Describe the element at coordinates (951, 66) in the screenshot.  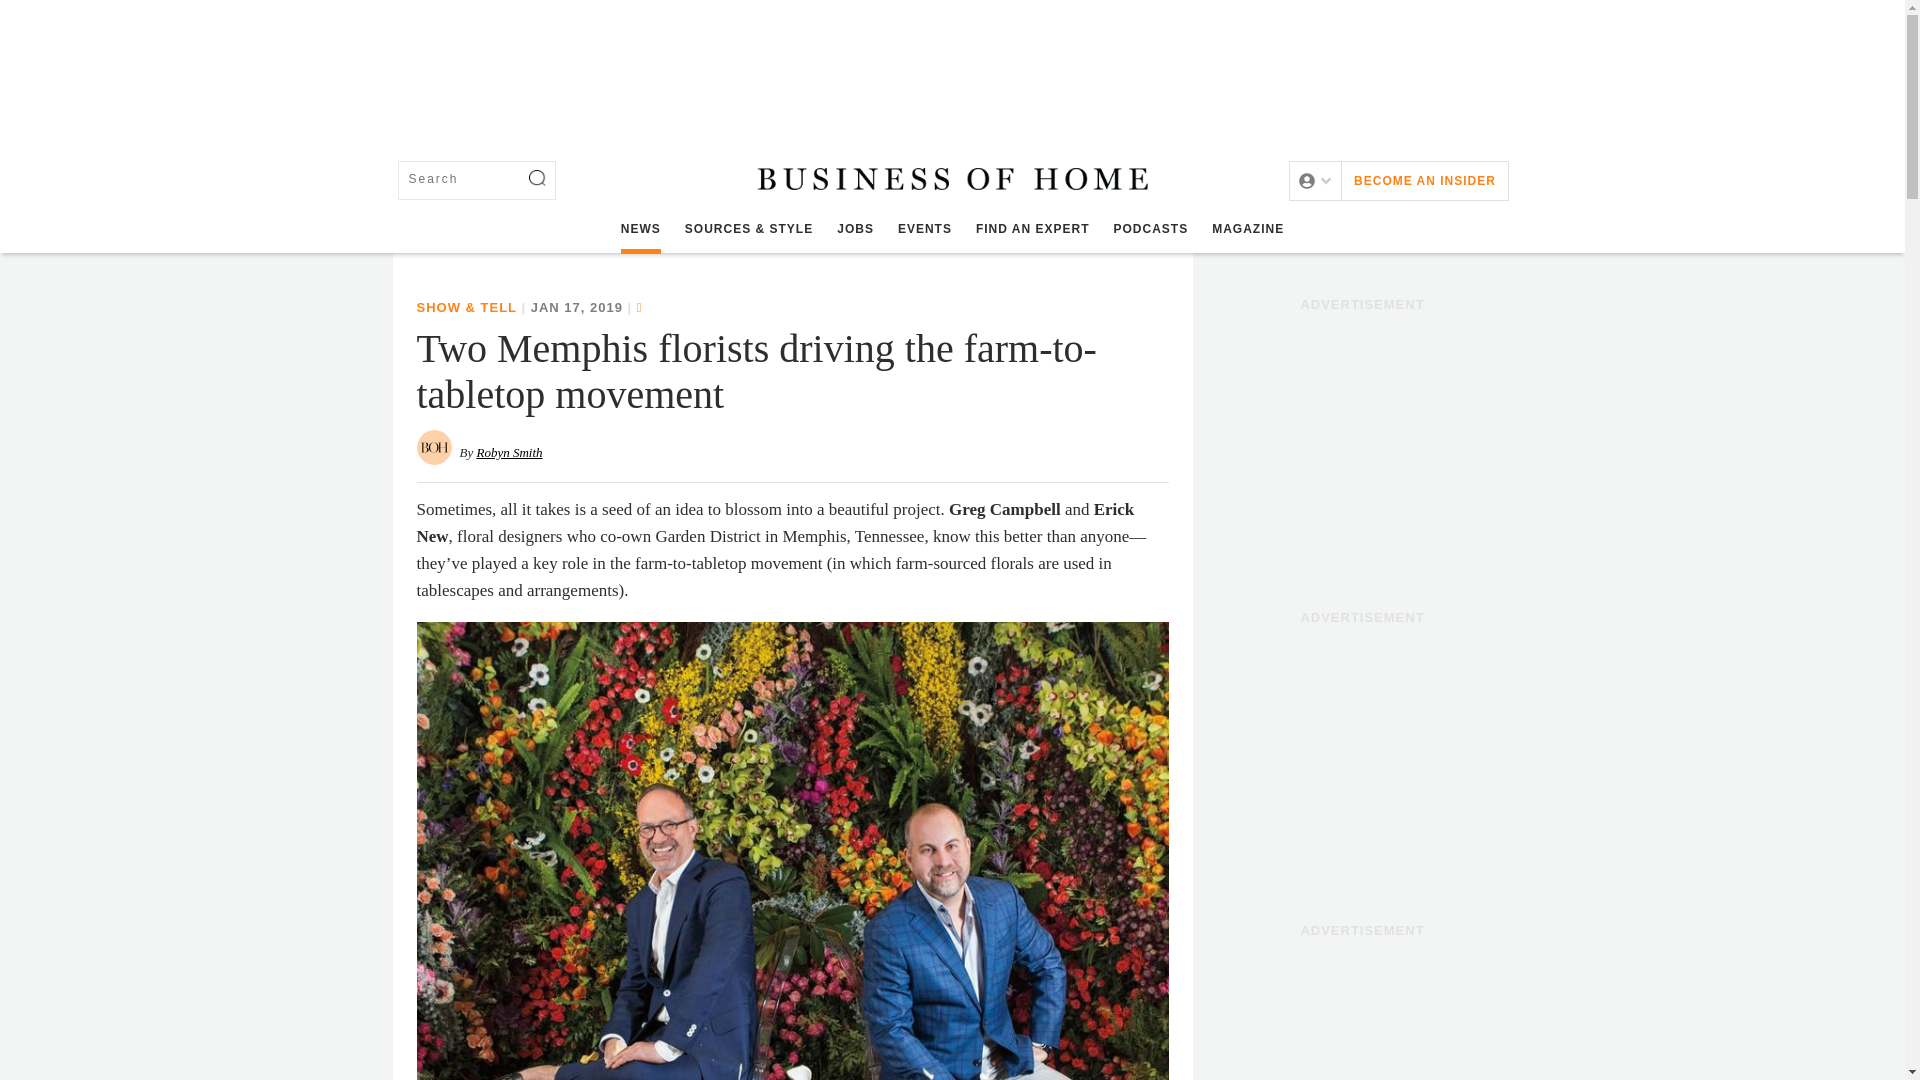
I see `3rd party ad content` at that location.